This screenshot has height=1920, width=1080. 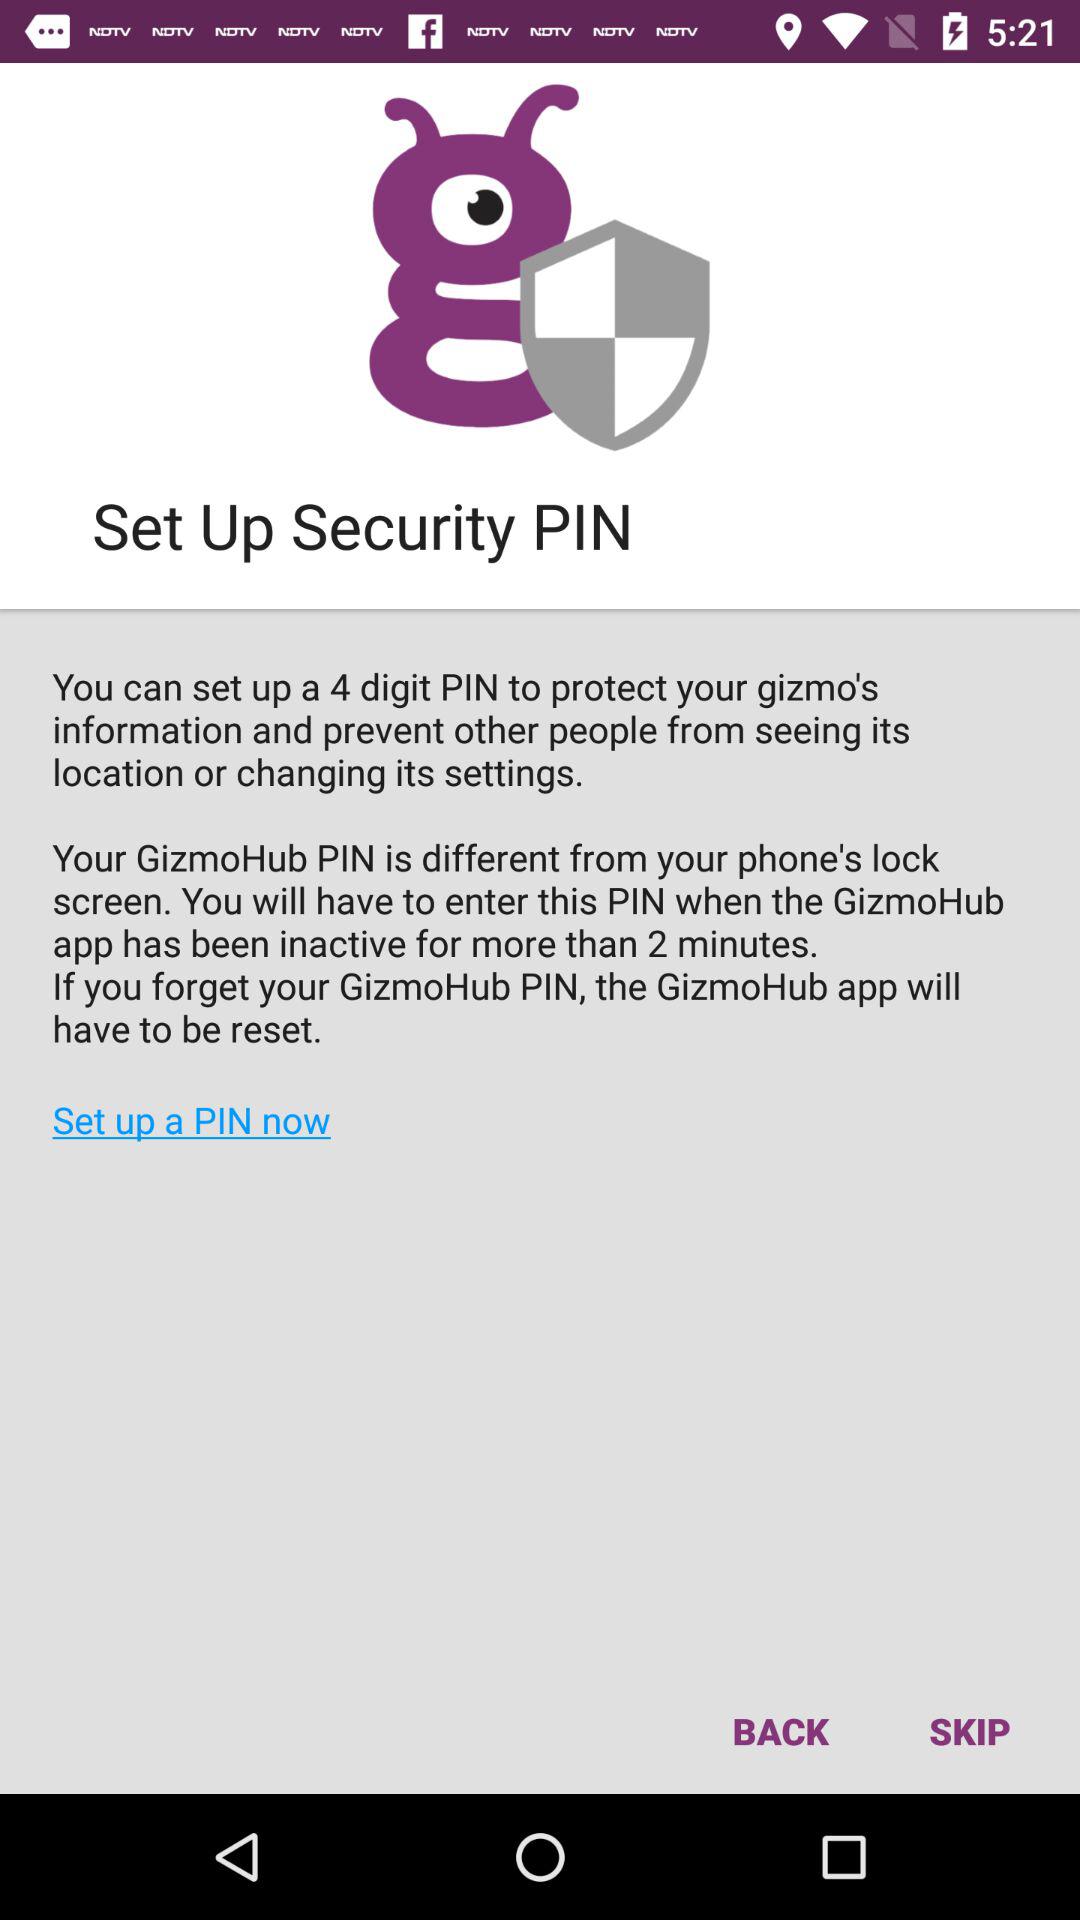 What do you see at coordinates (780, 1730) in the screenshot?
I see `choose the item next to skip item` at bounding box center [780, 1730].